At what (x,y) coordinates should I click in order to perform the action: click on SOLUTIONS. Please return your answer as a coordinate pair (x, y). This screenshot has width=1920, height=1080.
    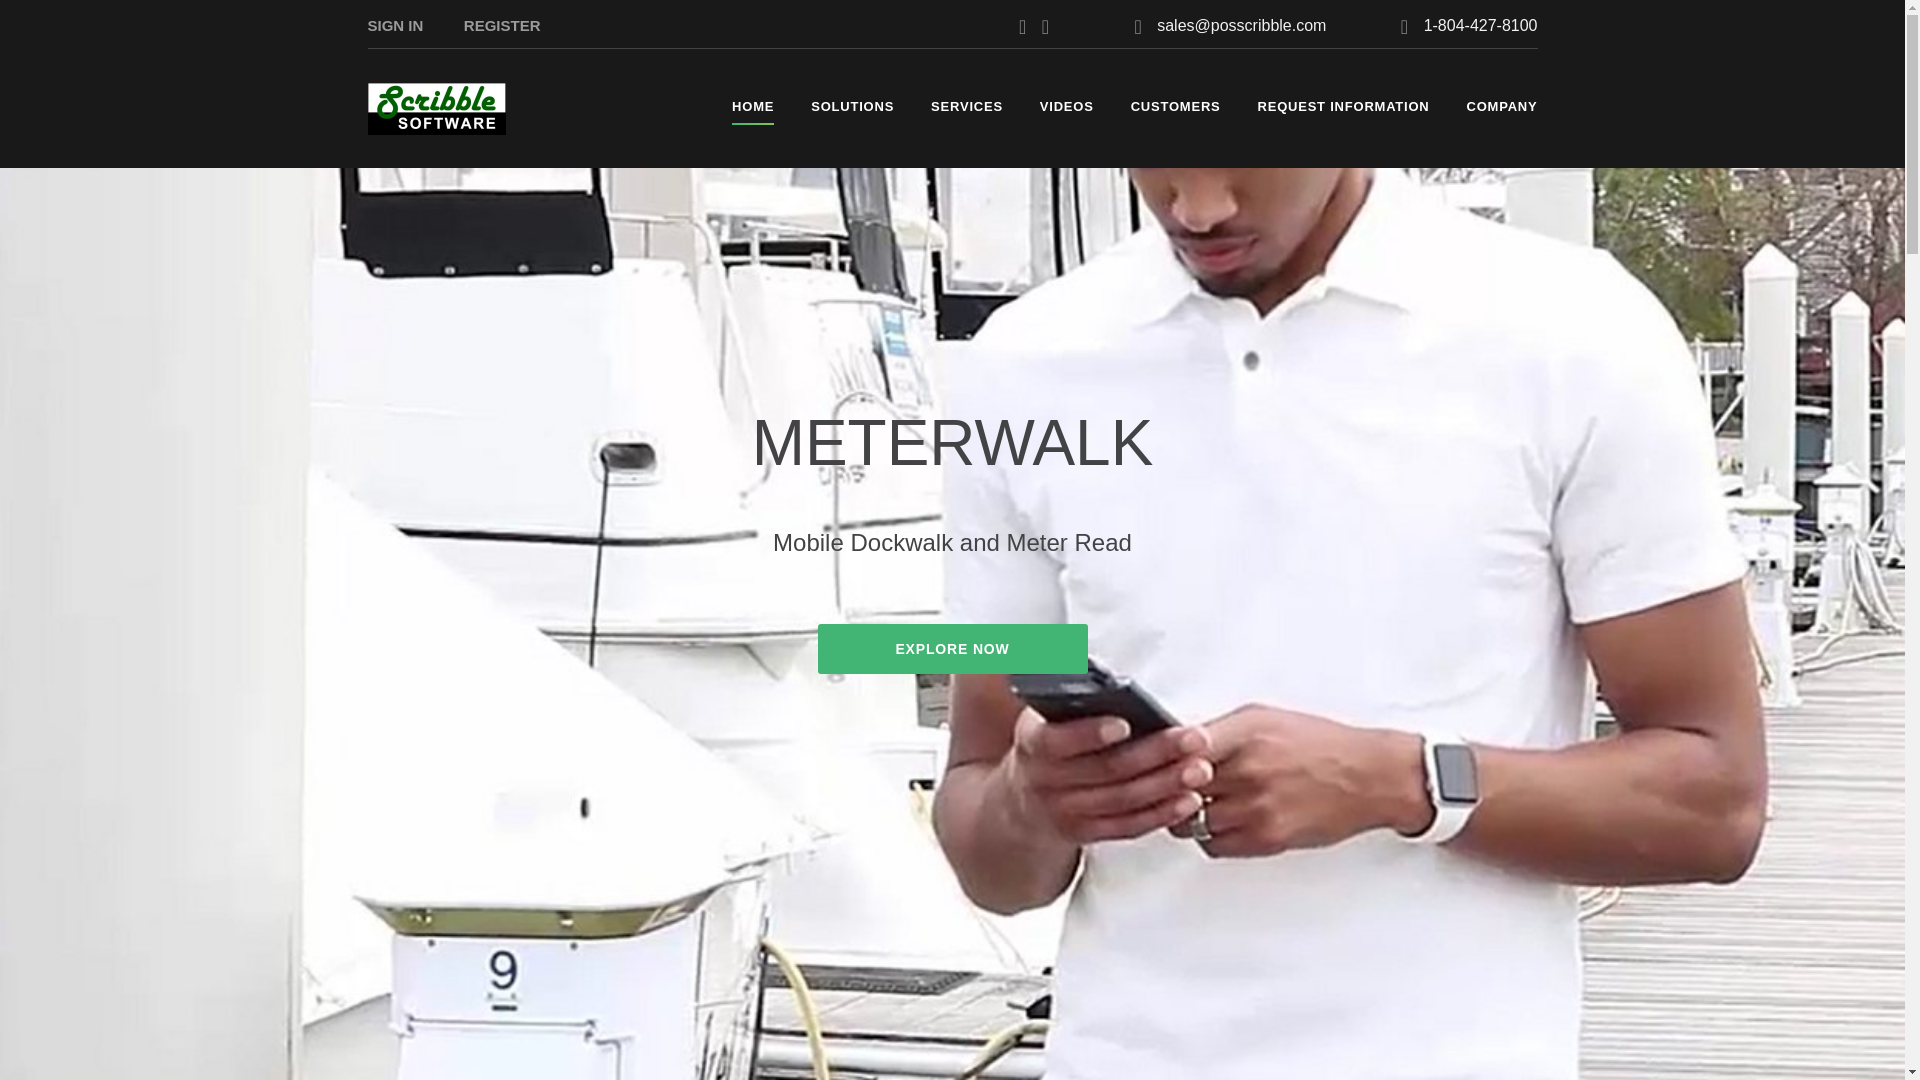
    Looking at the image, I should click on (852, 106).